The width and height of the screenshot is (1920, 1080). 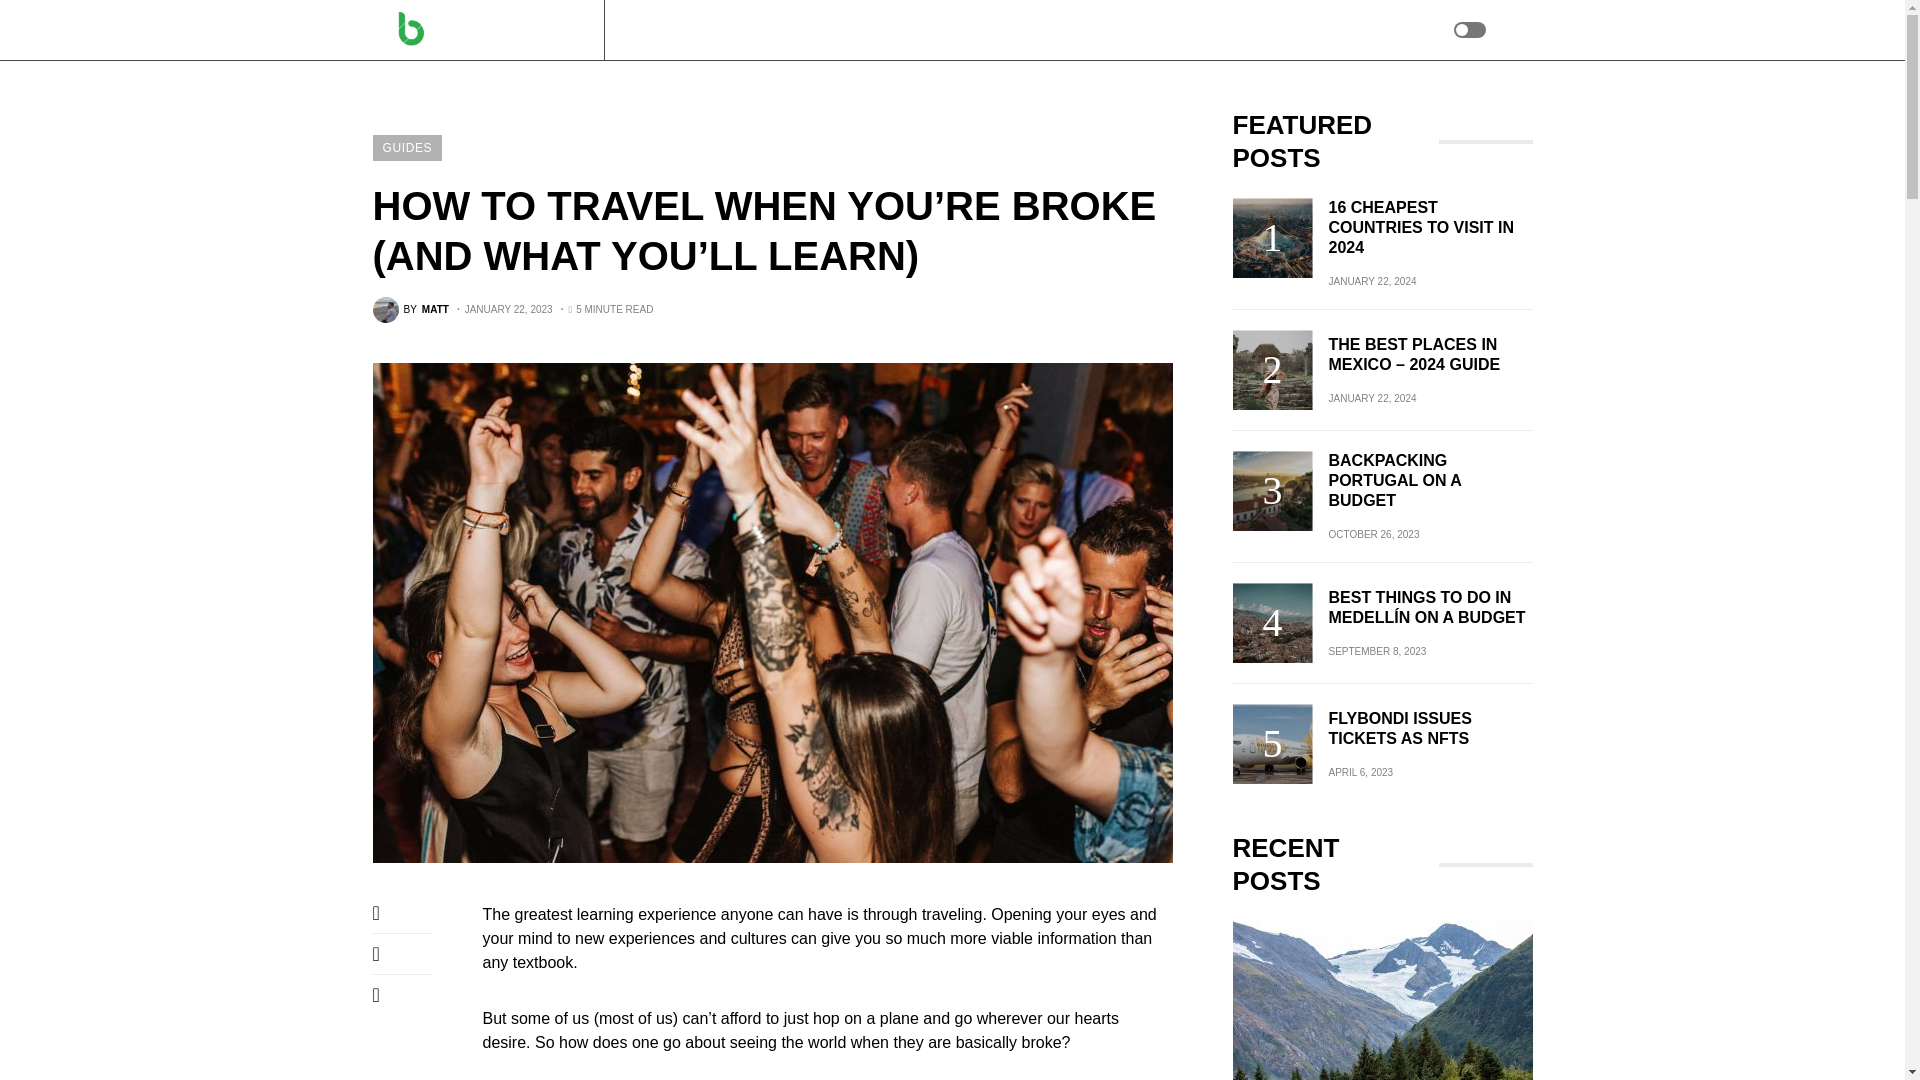 What do you see at coordinates (655, 30) in the screenshot?
I see `GUIDES` at bounding box center [655, 30].